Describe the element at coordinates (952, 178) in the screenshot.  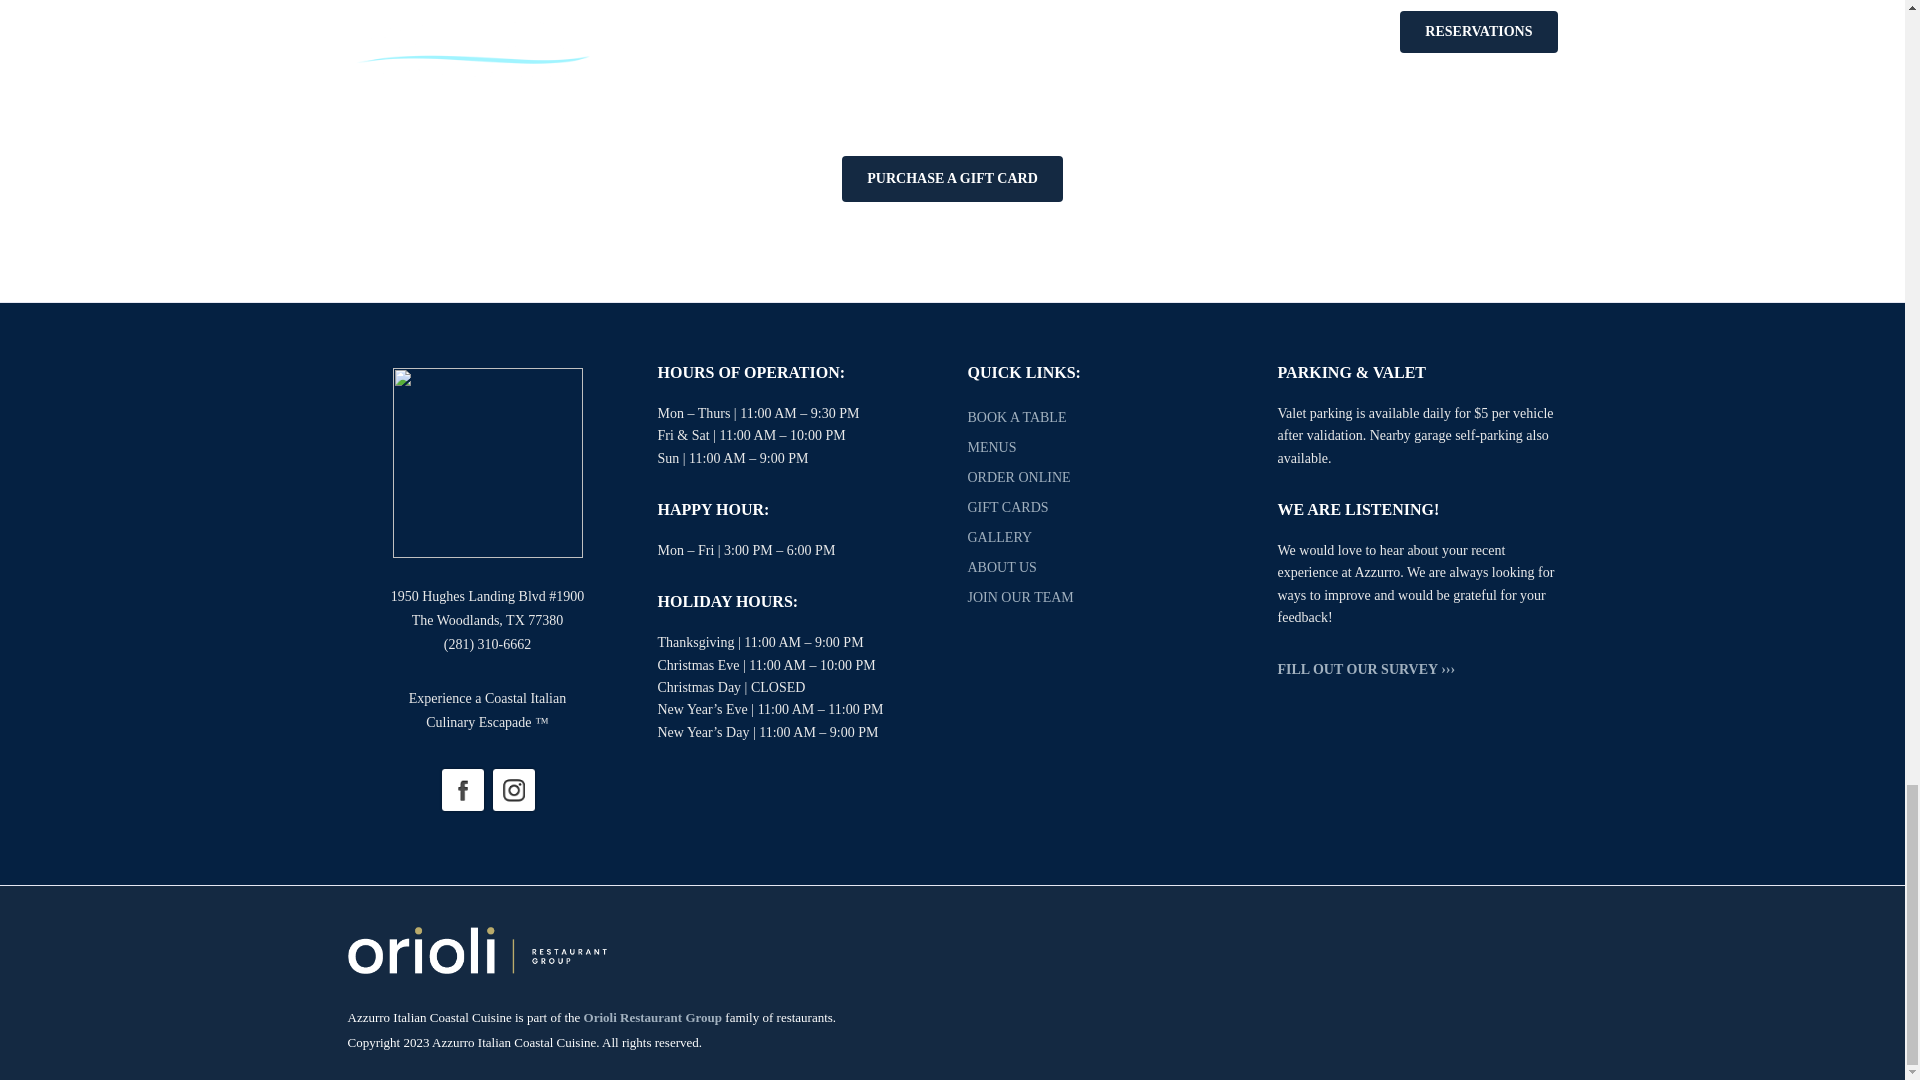
I see `PURCHASE A GIFT CARD` at that location.